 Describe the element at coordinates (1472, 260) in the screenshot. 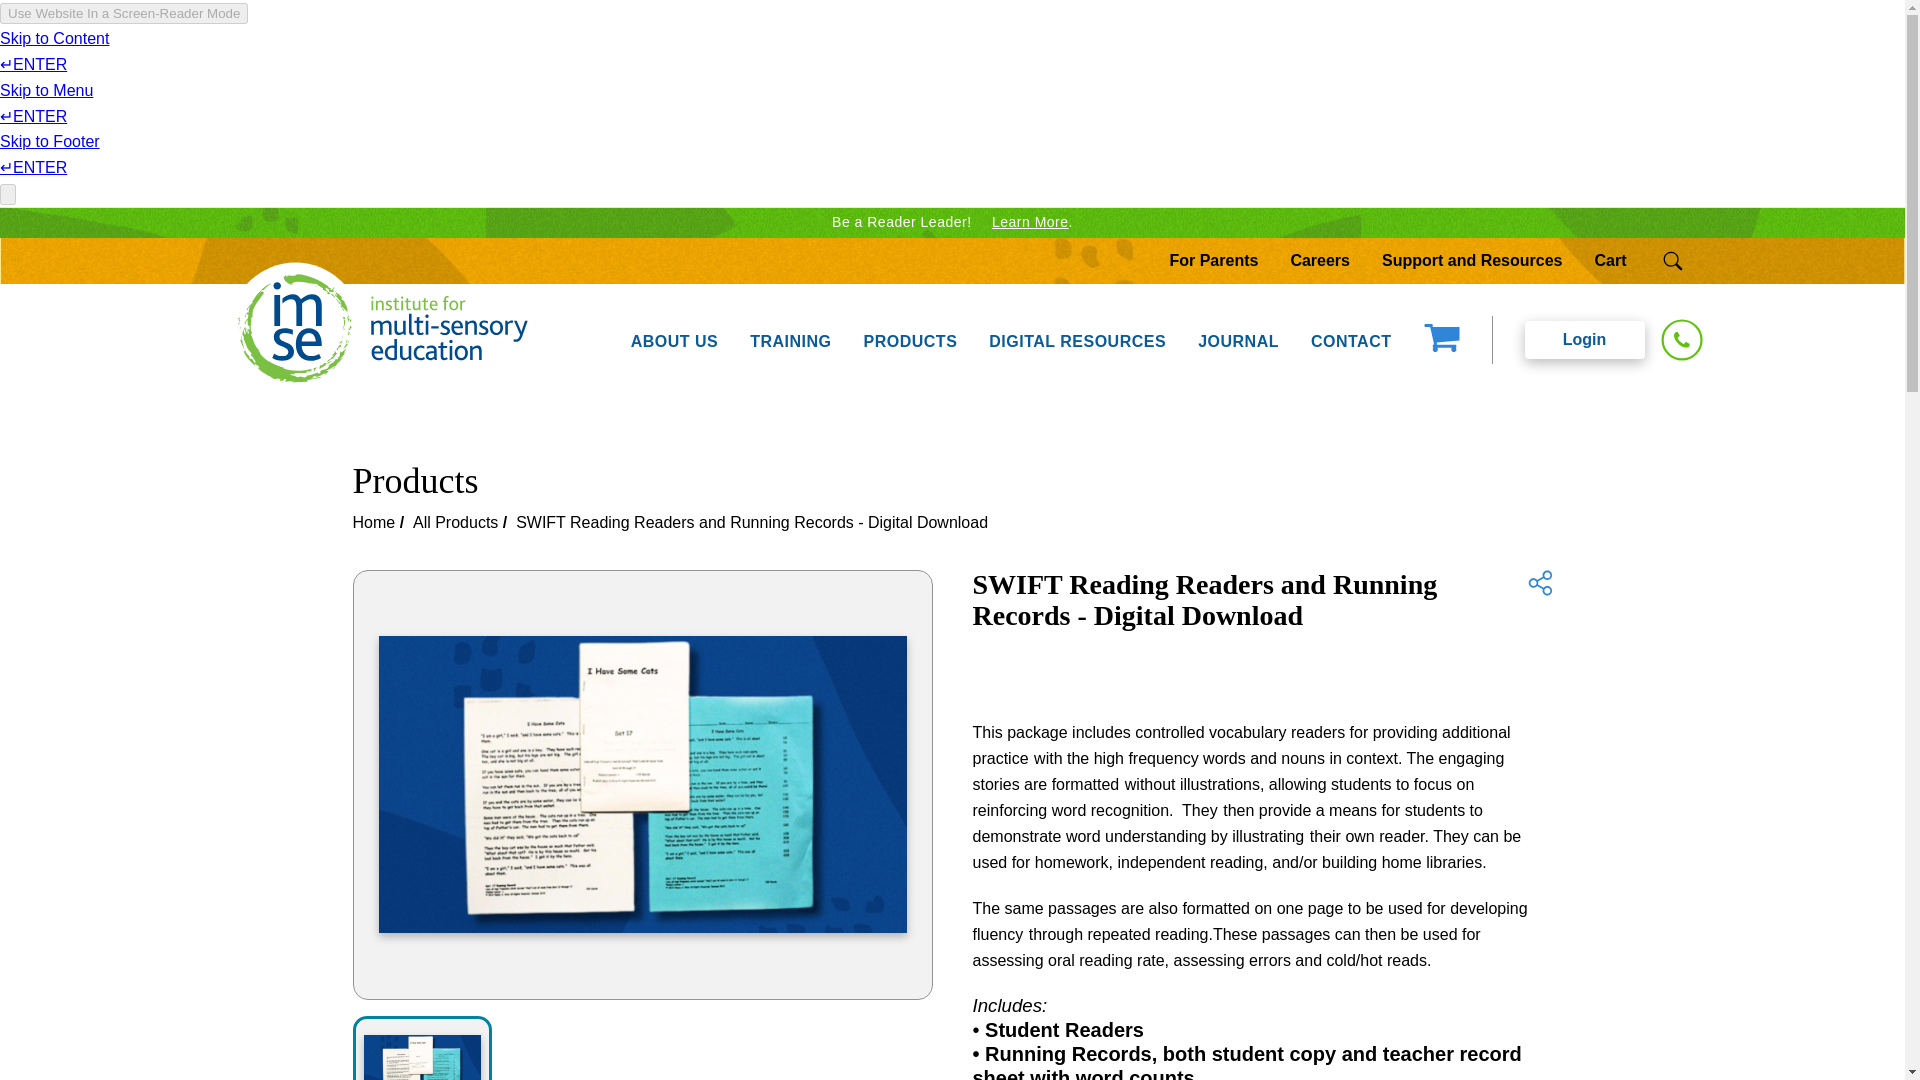

I see `Support and Resources` at that location.